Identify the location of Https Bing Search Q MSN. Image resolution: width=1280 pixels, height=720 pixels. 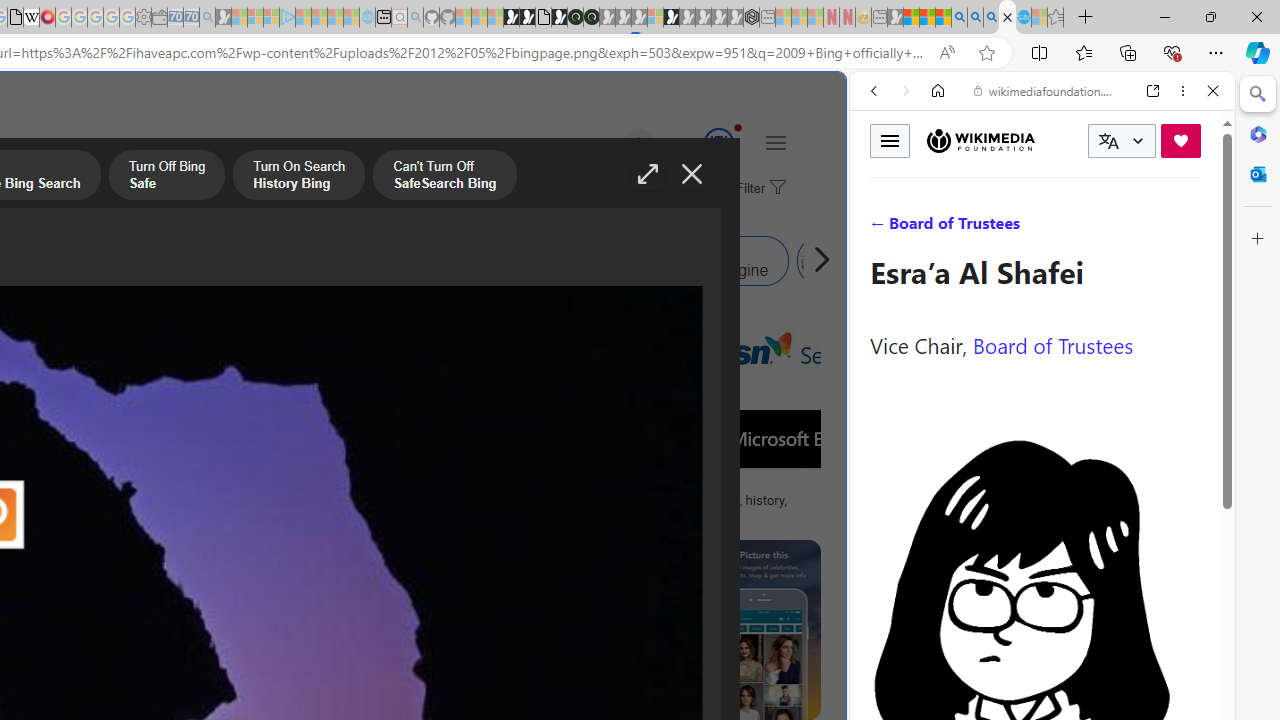
(822, 260).